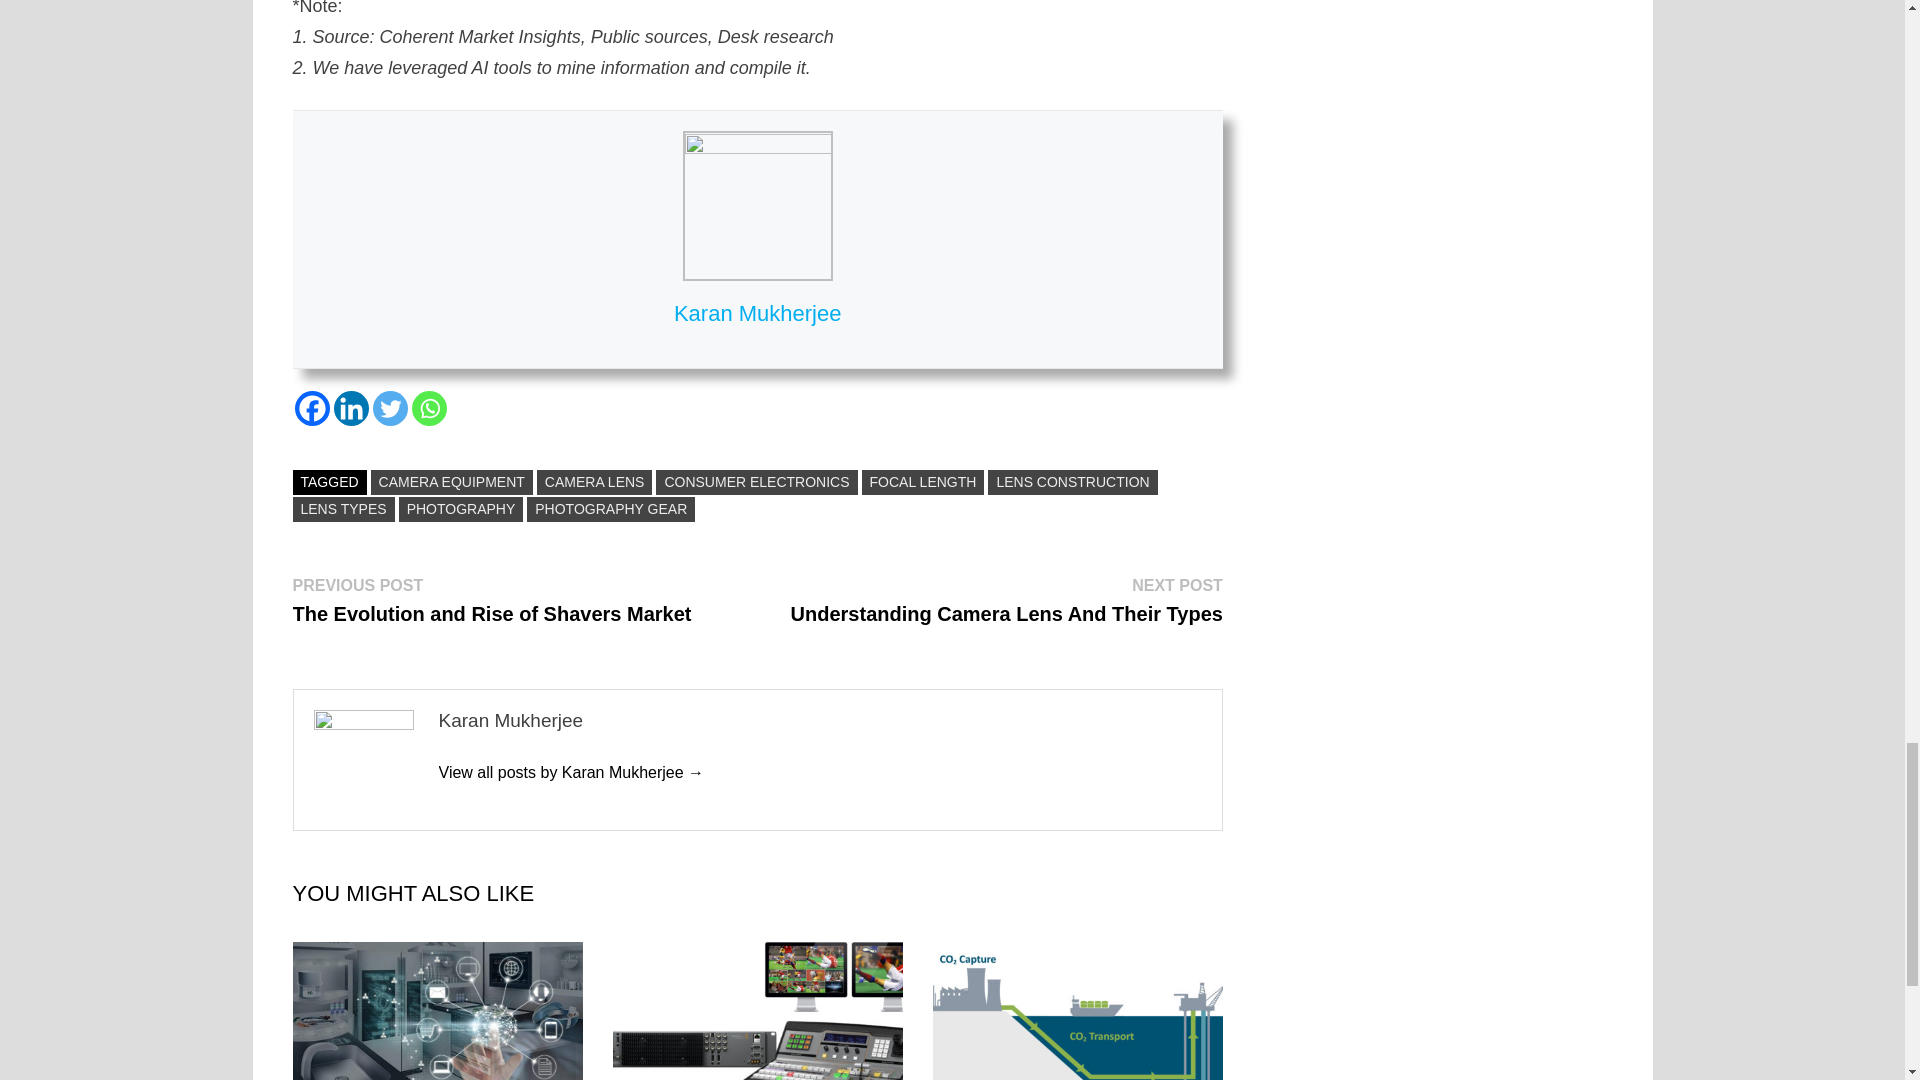 Image resolution: width=1920 pixels, height=1080 pixels. Describe the element at coordinates (310, 408) in the screenshot. I see `Facebook` at that location.